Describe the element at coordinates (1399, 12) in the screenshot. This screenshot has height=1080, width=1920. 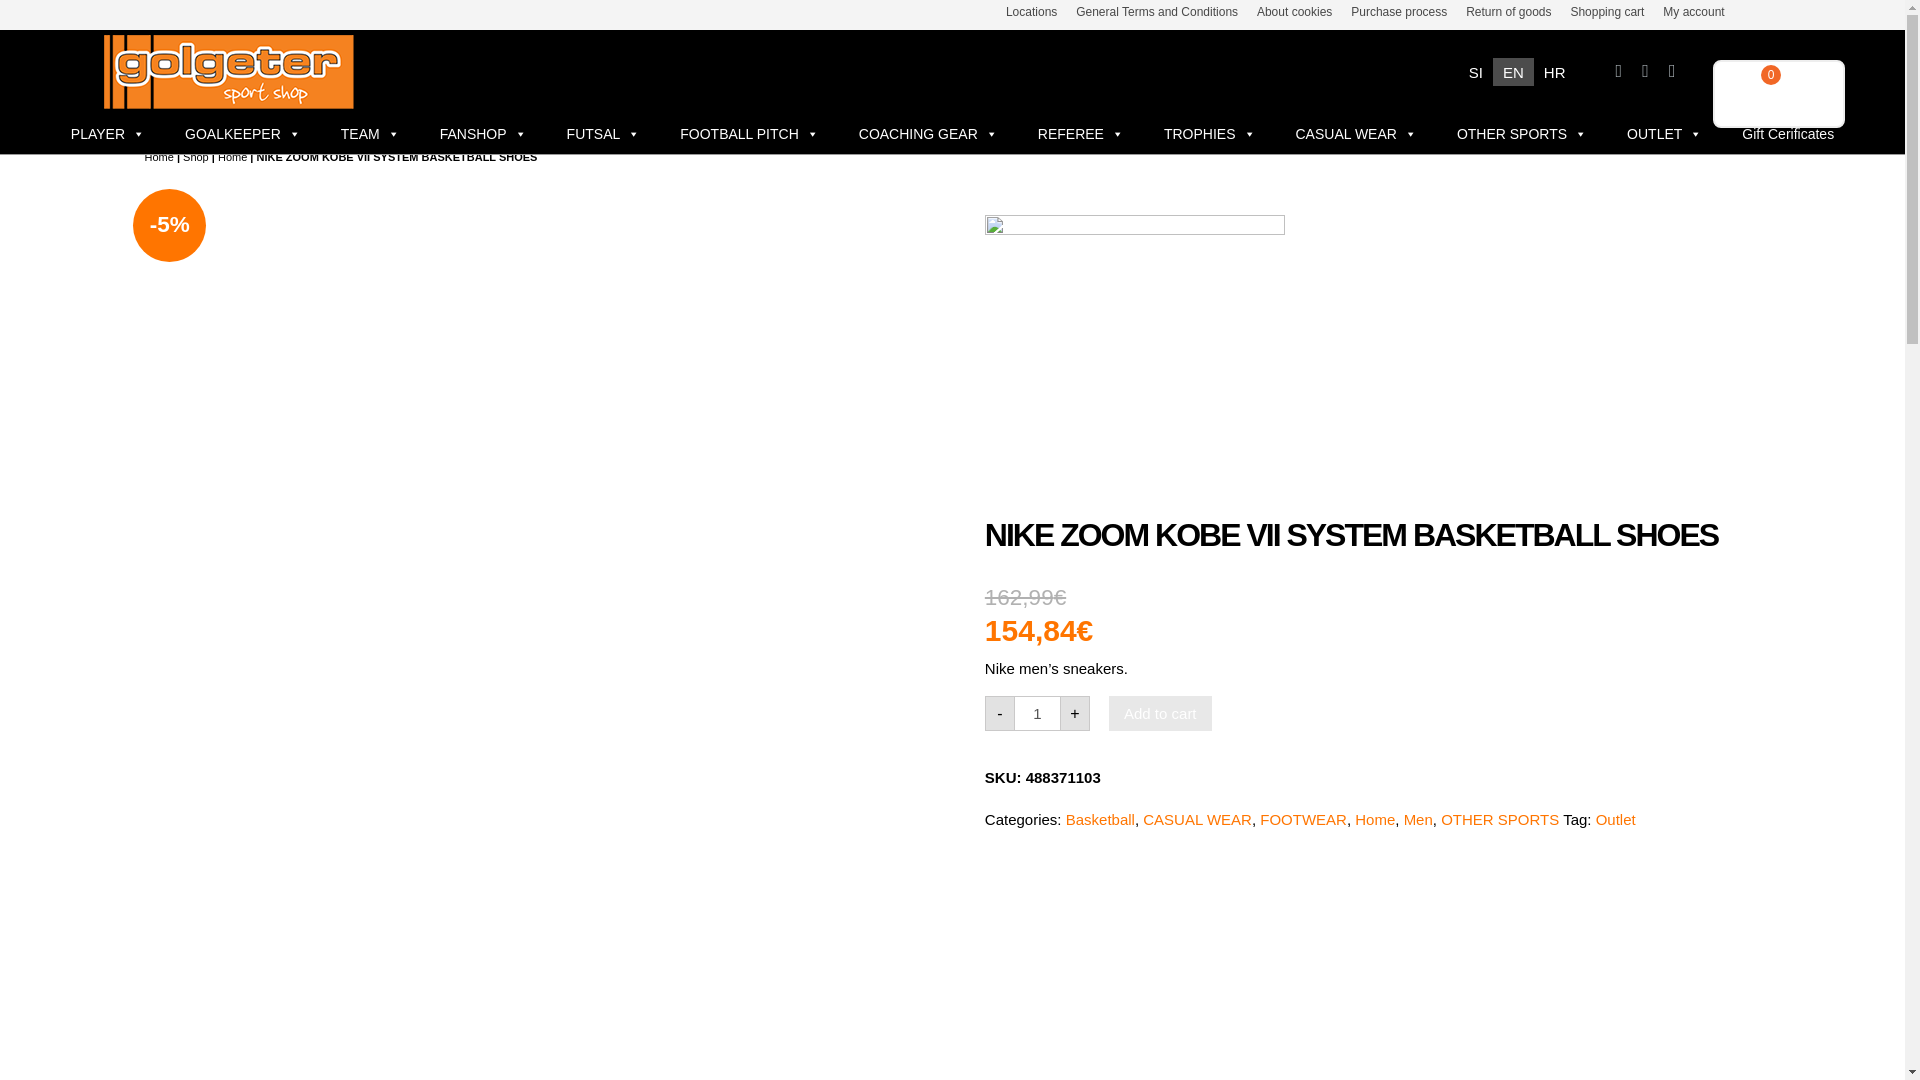
I see `Purchase process` at that location.